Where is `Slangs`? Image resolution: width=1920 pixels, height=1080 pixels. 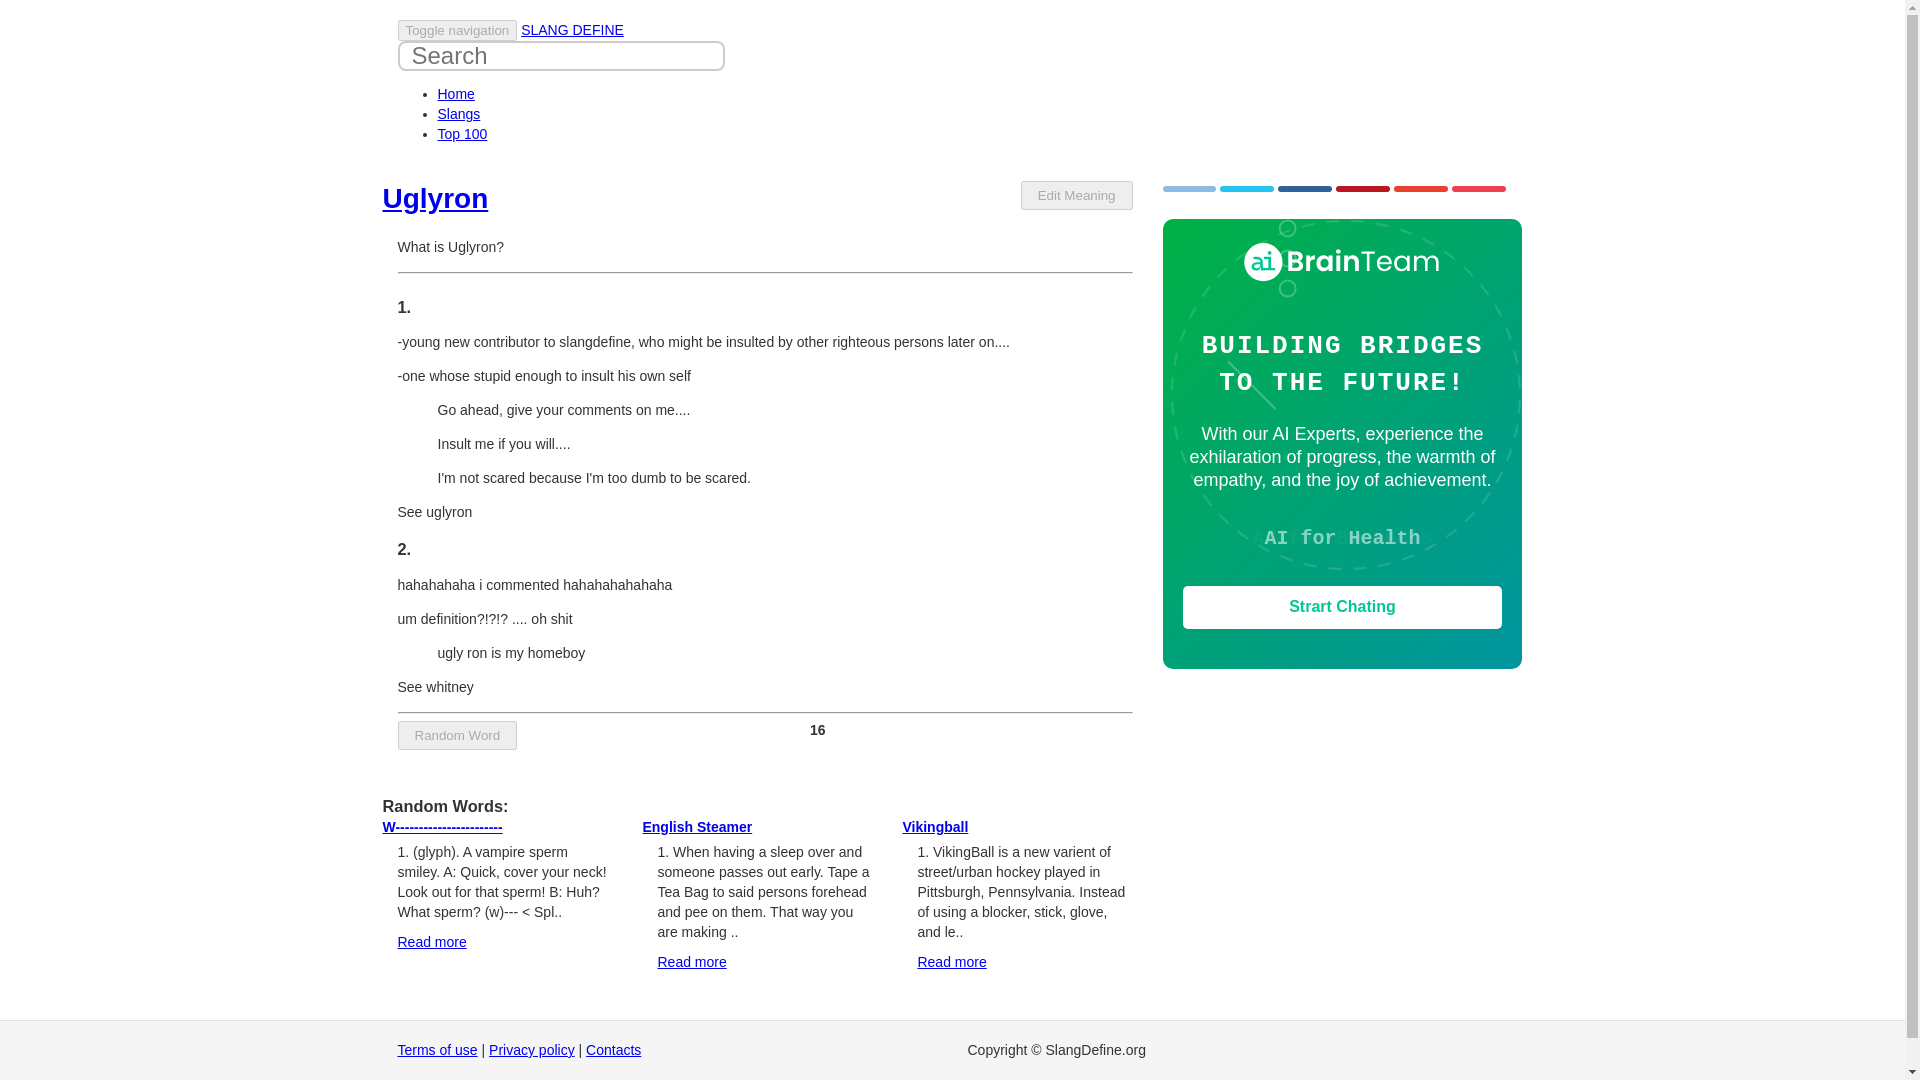 Slangs is located at coordinates (459, 114).